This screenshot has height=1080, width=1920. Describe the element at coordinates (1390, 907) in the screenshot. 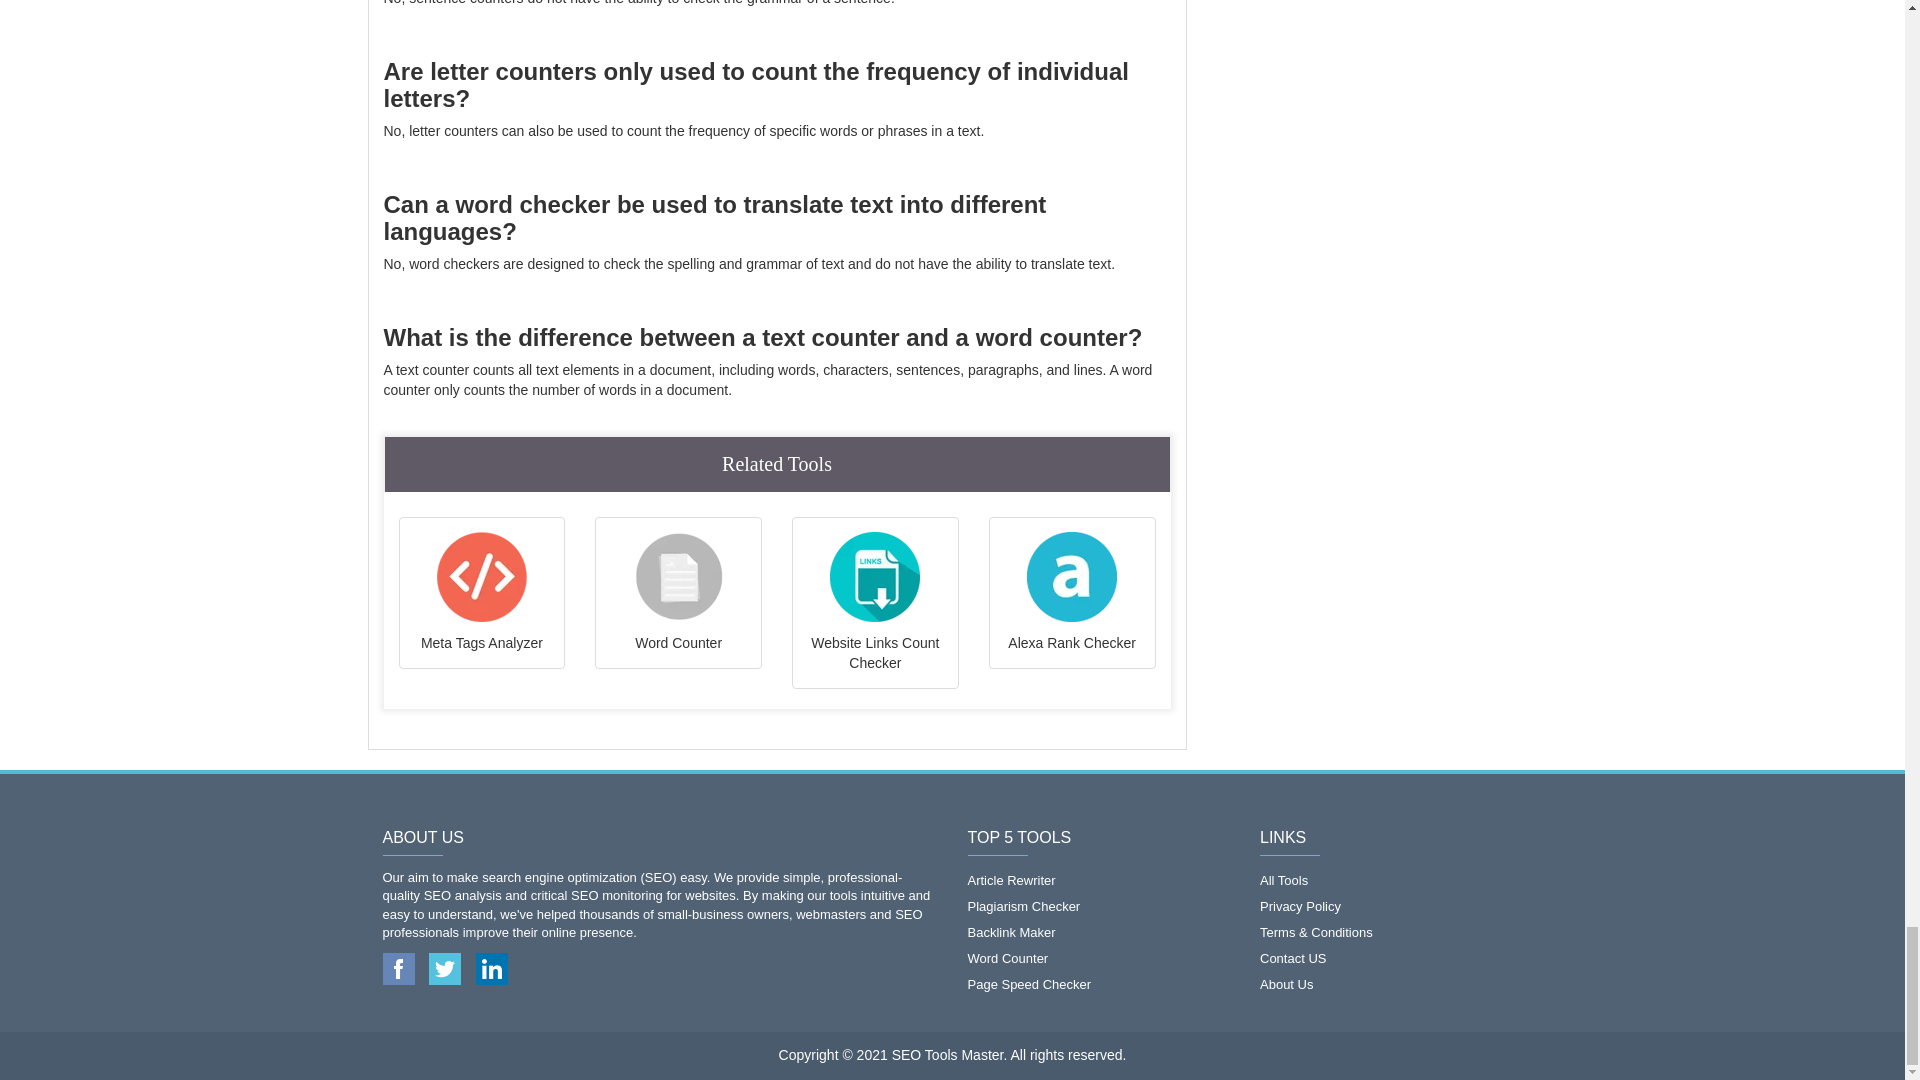

I see `Privacy Policy` at that location.